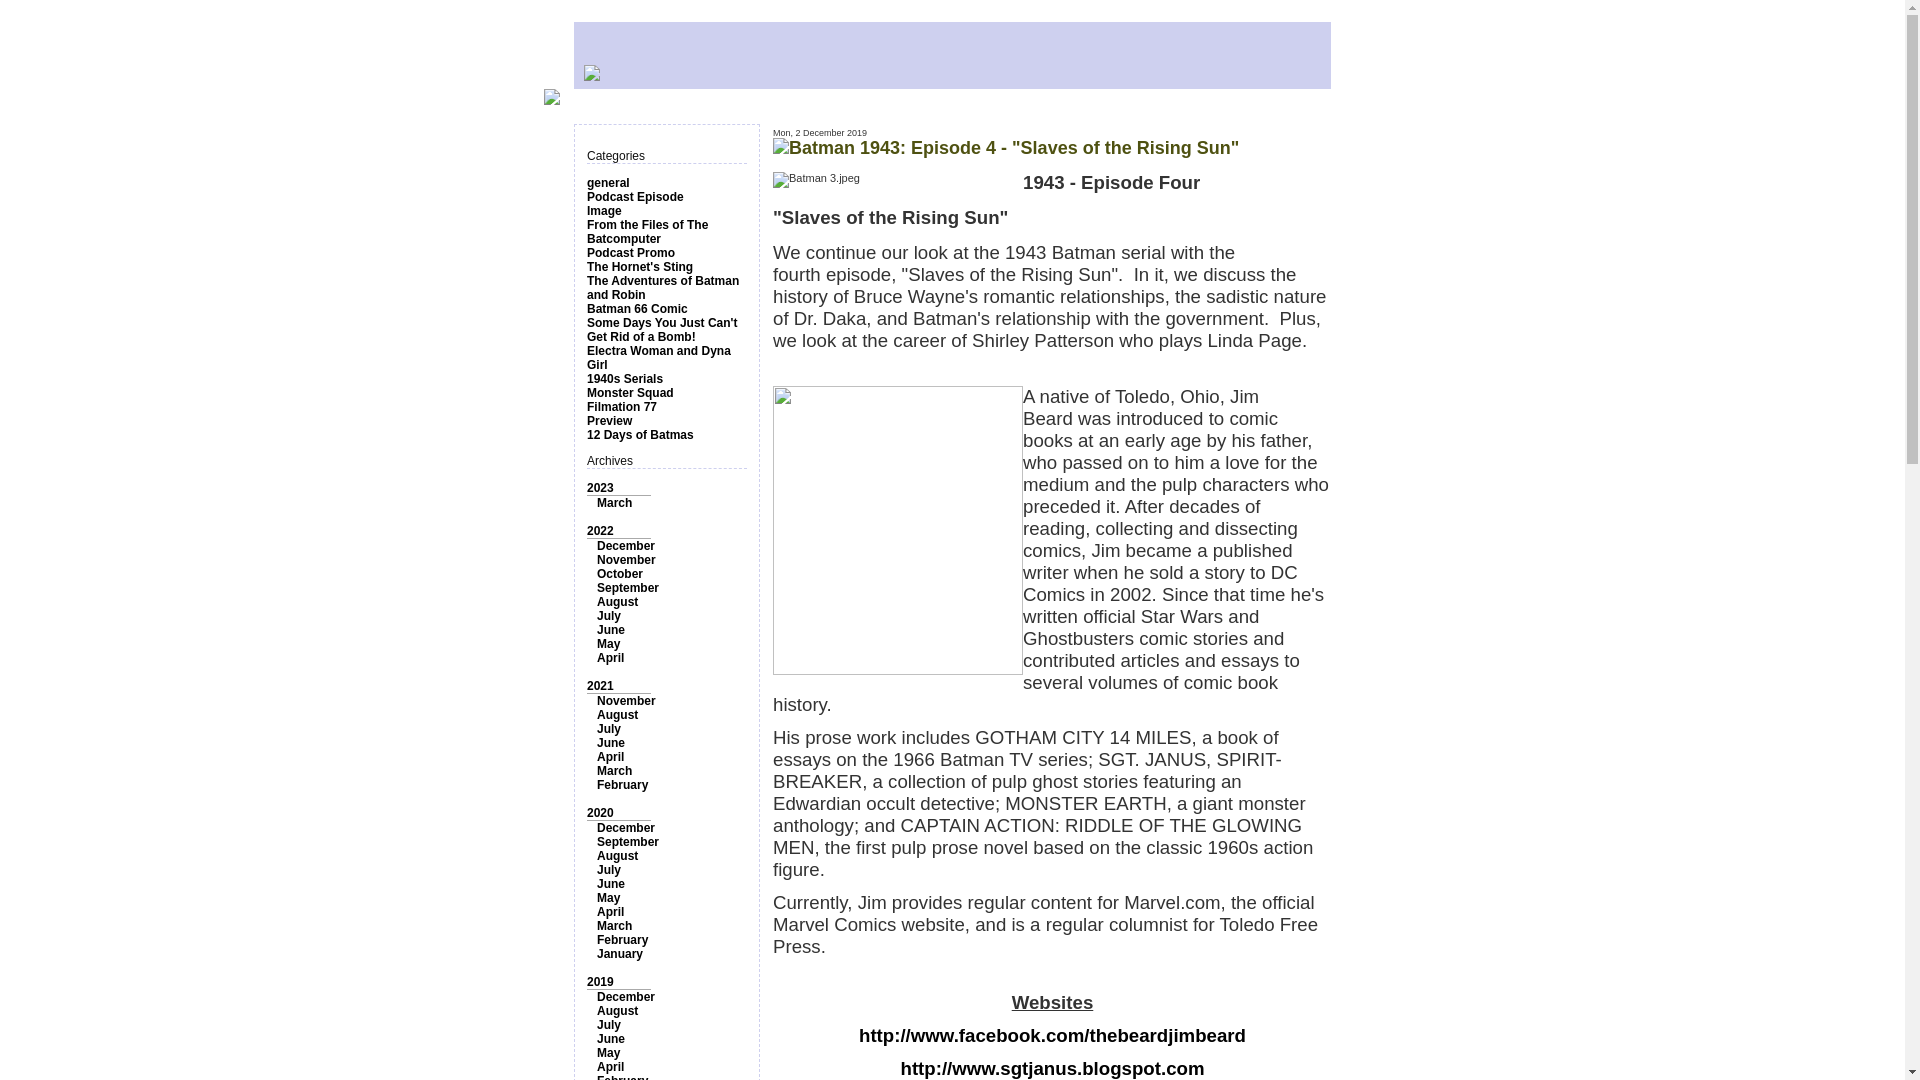 The image size is (1920, 1080). What do you see at coordinates (631, 253) in the screenshot?
I see `Podcast Promo` at bounding box center [631, 253].